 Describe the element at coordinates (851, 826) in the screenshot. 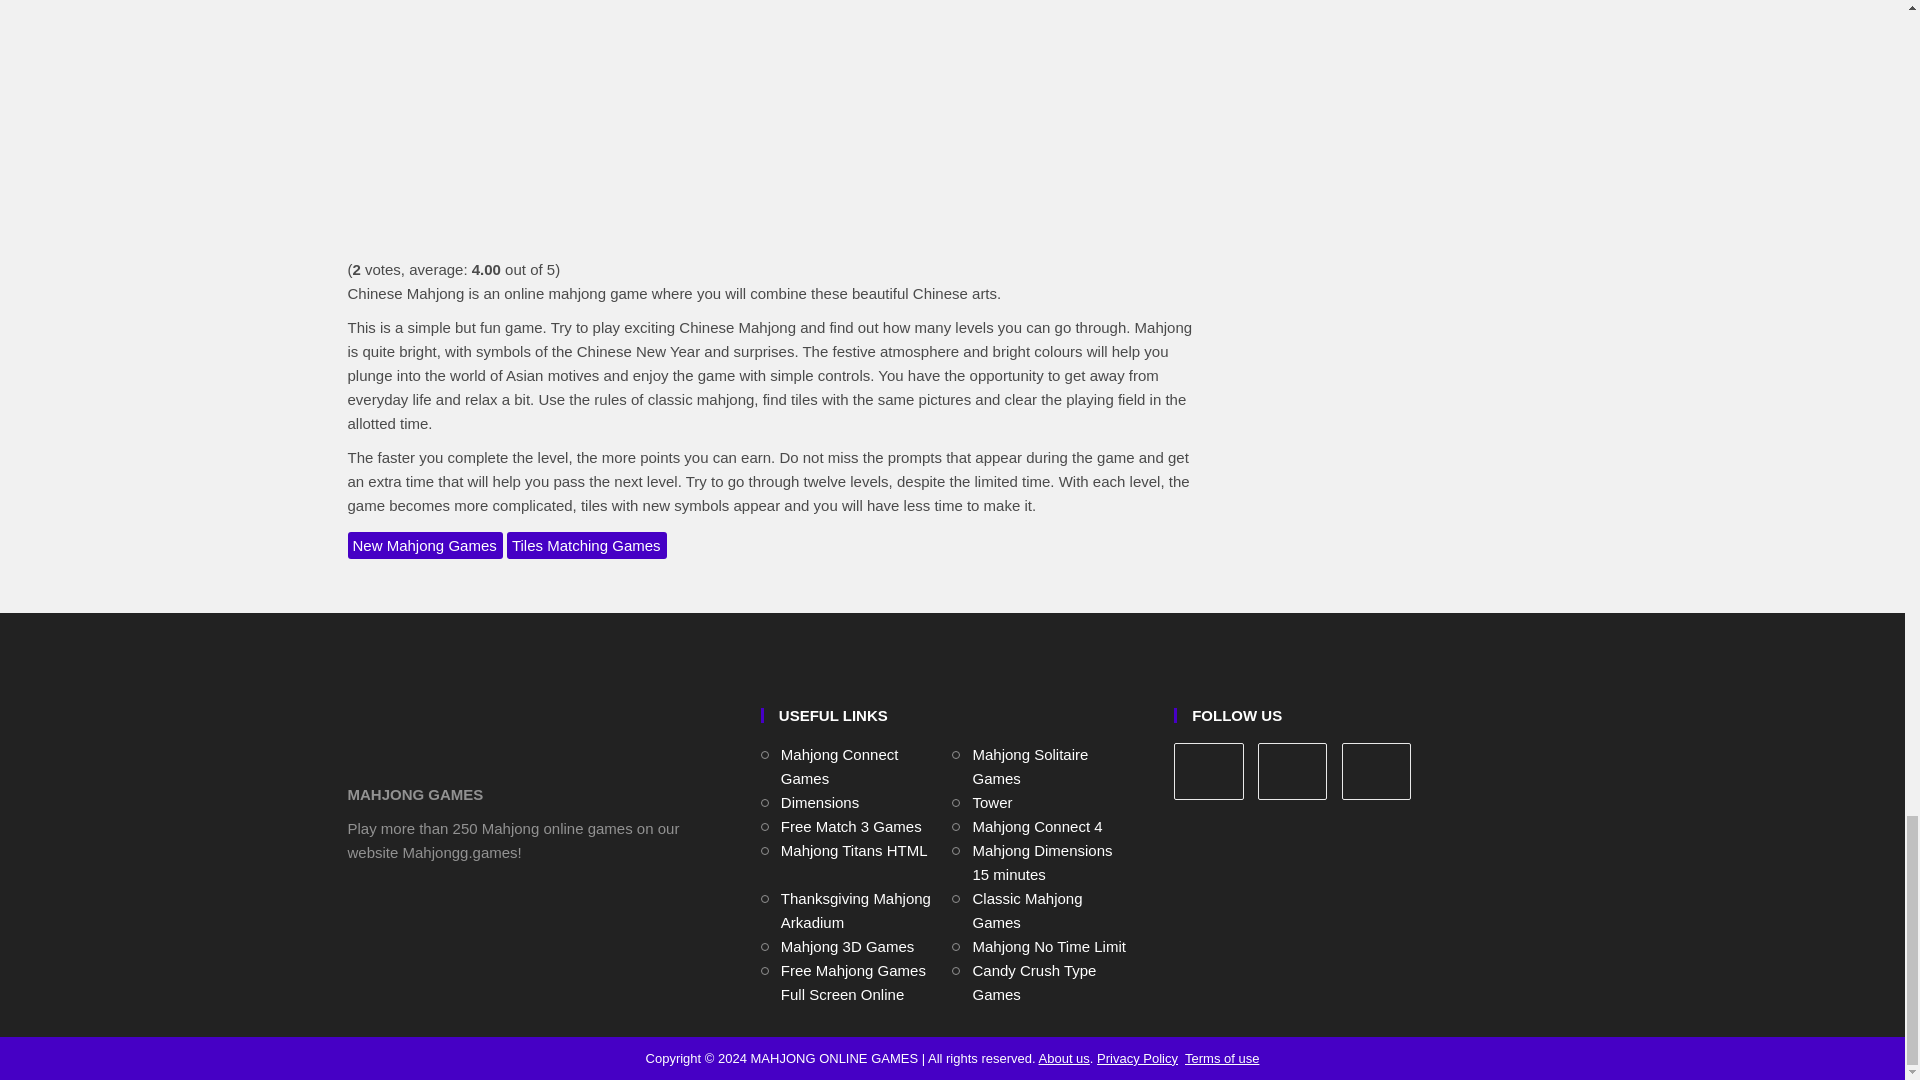

I see `Free Match 3 Games` at that location.